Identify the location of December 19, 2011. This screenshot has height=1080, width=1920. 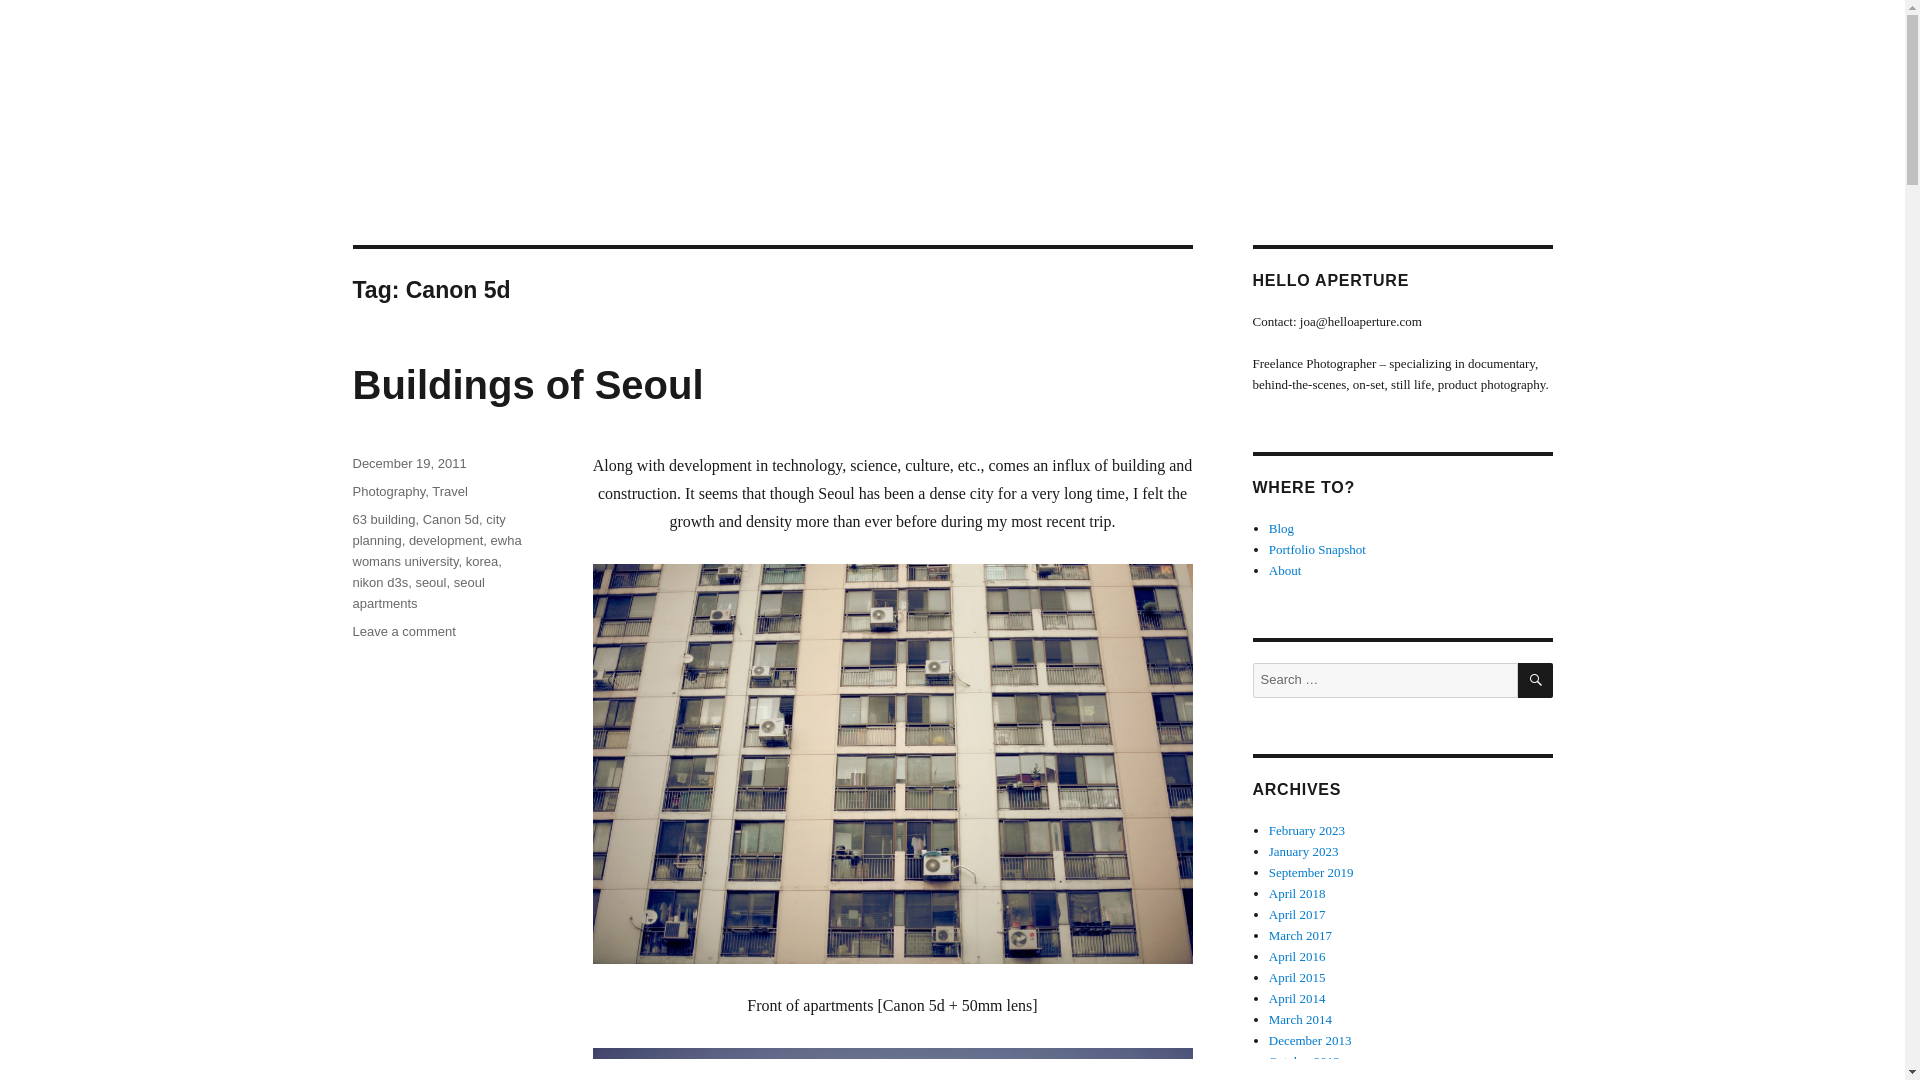
(408, 462).